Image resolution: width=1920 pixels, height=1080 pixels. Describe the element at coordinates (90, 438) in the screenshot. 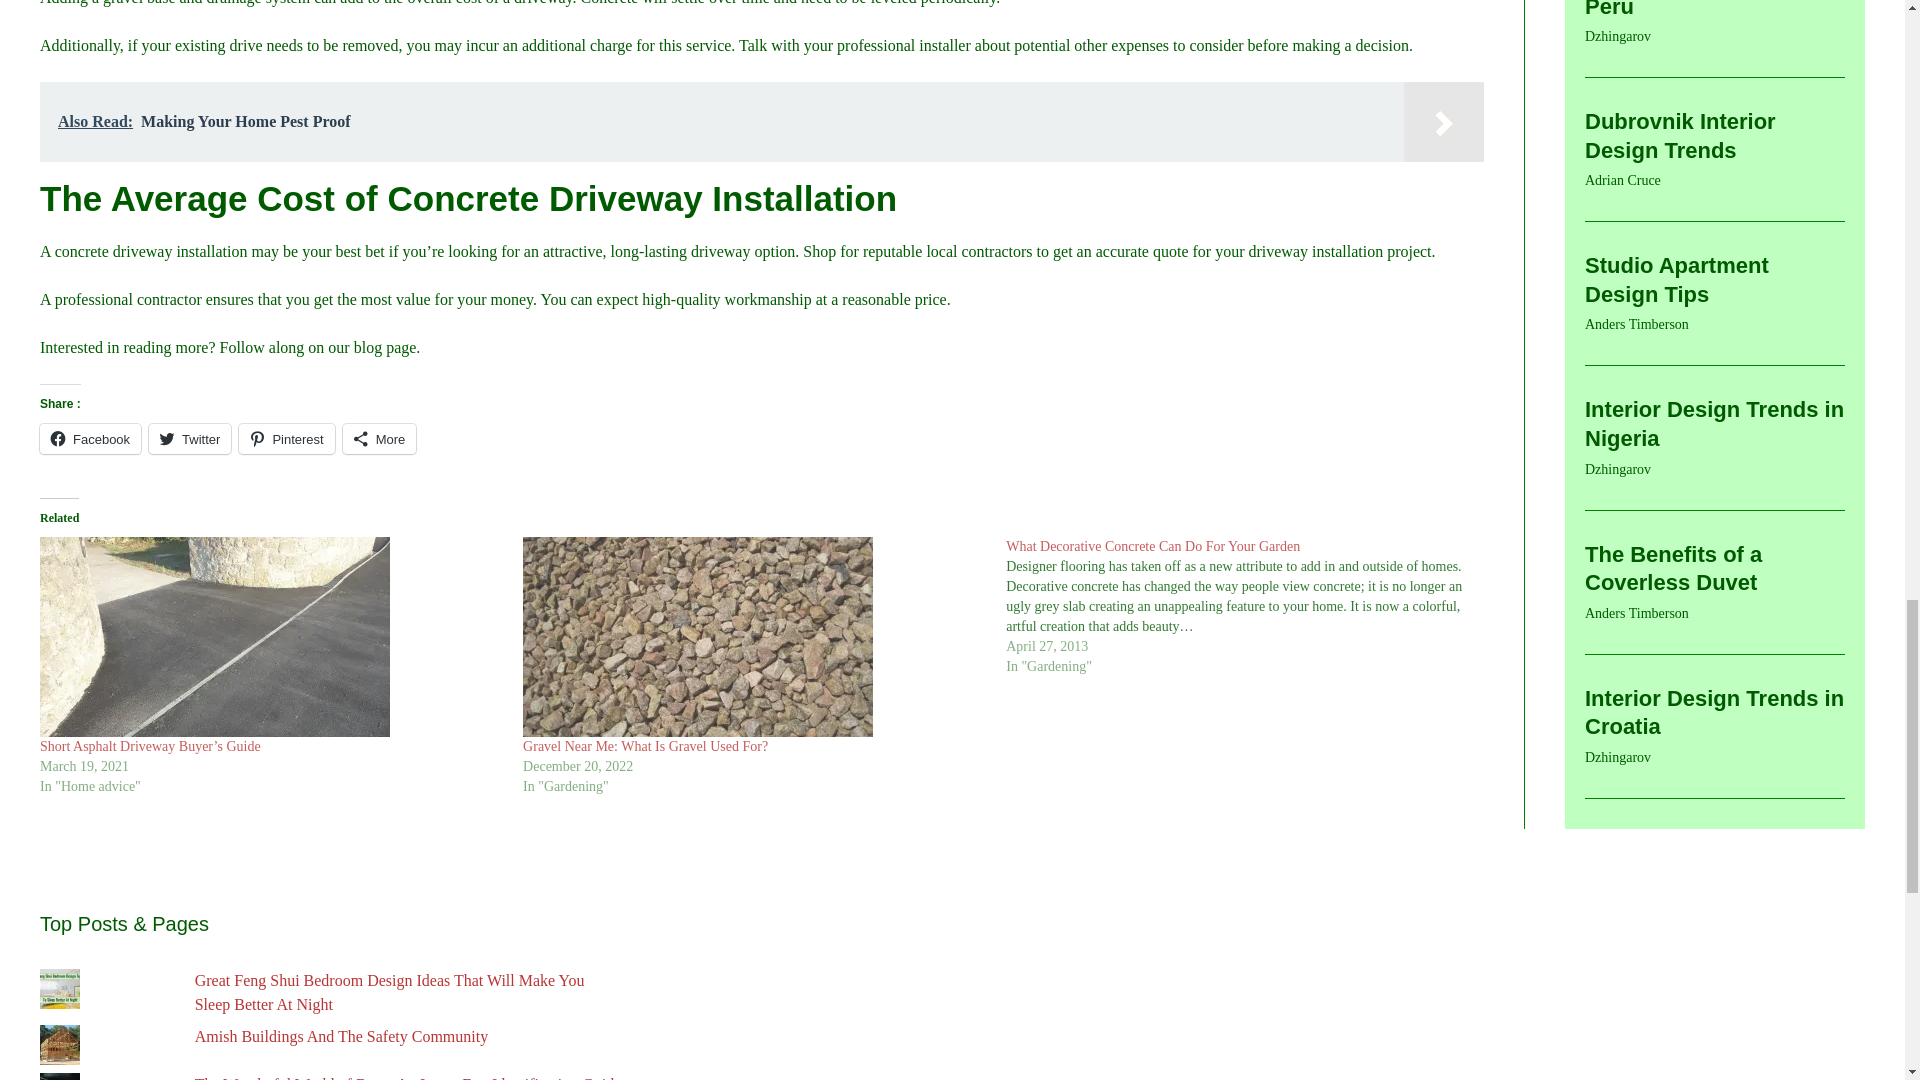

I see `Click to share on Facebook` at that location.